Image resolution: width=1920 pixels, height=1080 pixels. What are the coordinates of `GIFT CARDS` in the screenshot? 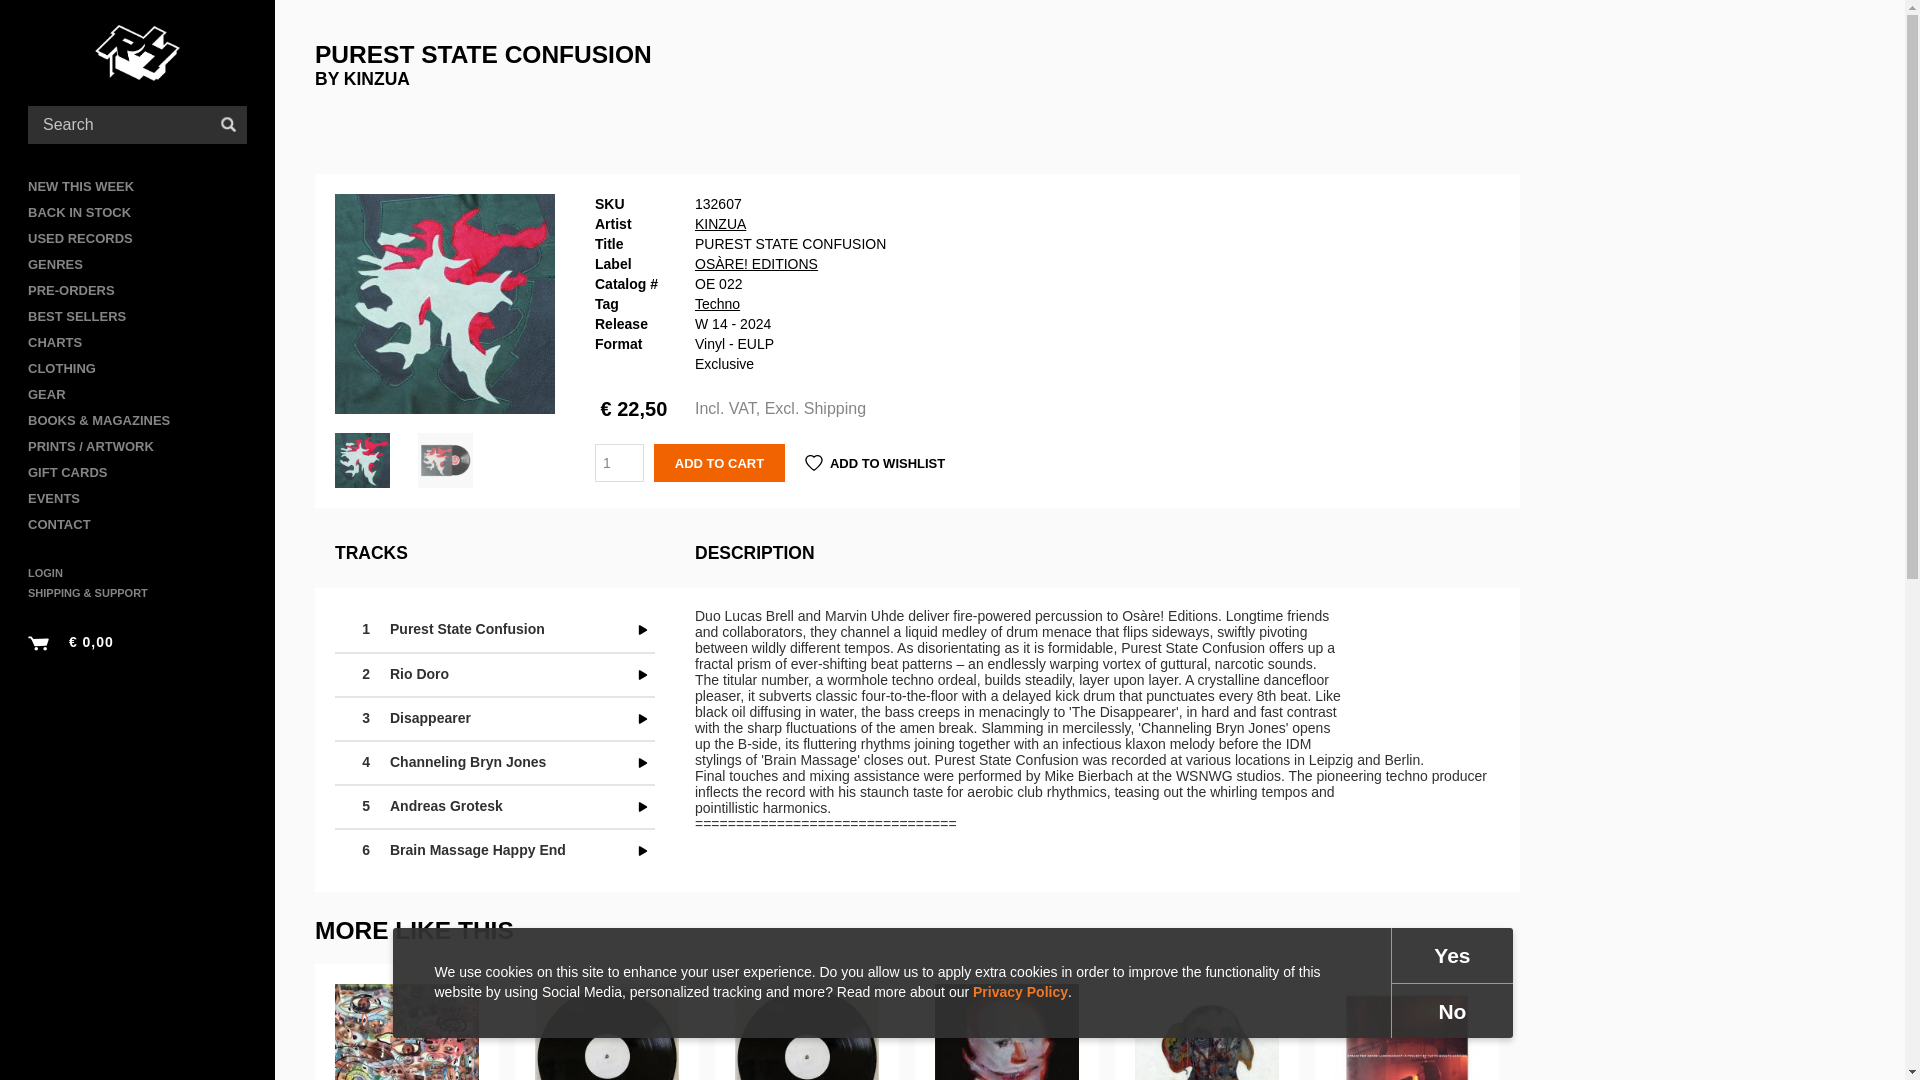 It's located at (138, 473).